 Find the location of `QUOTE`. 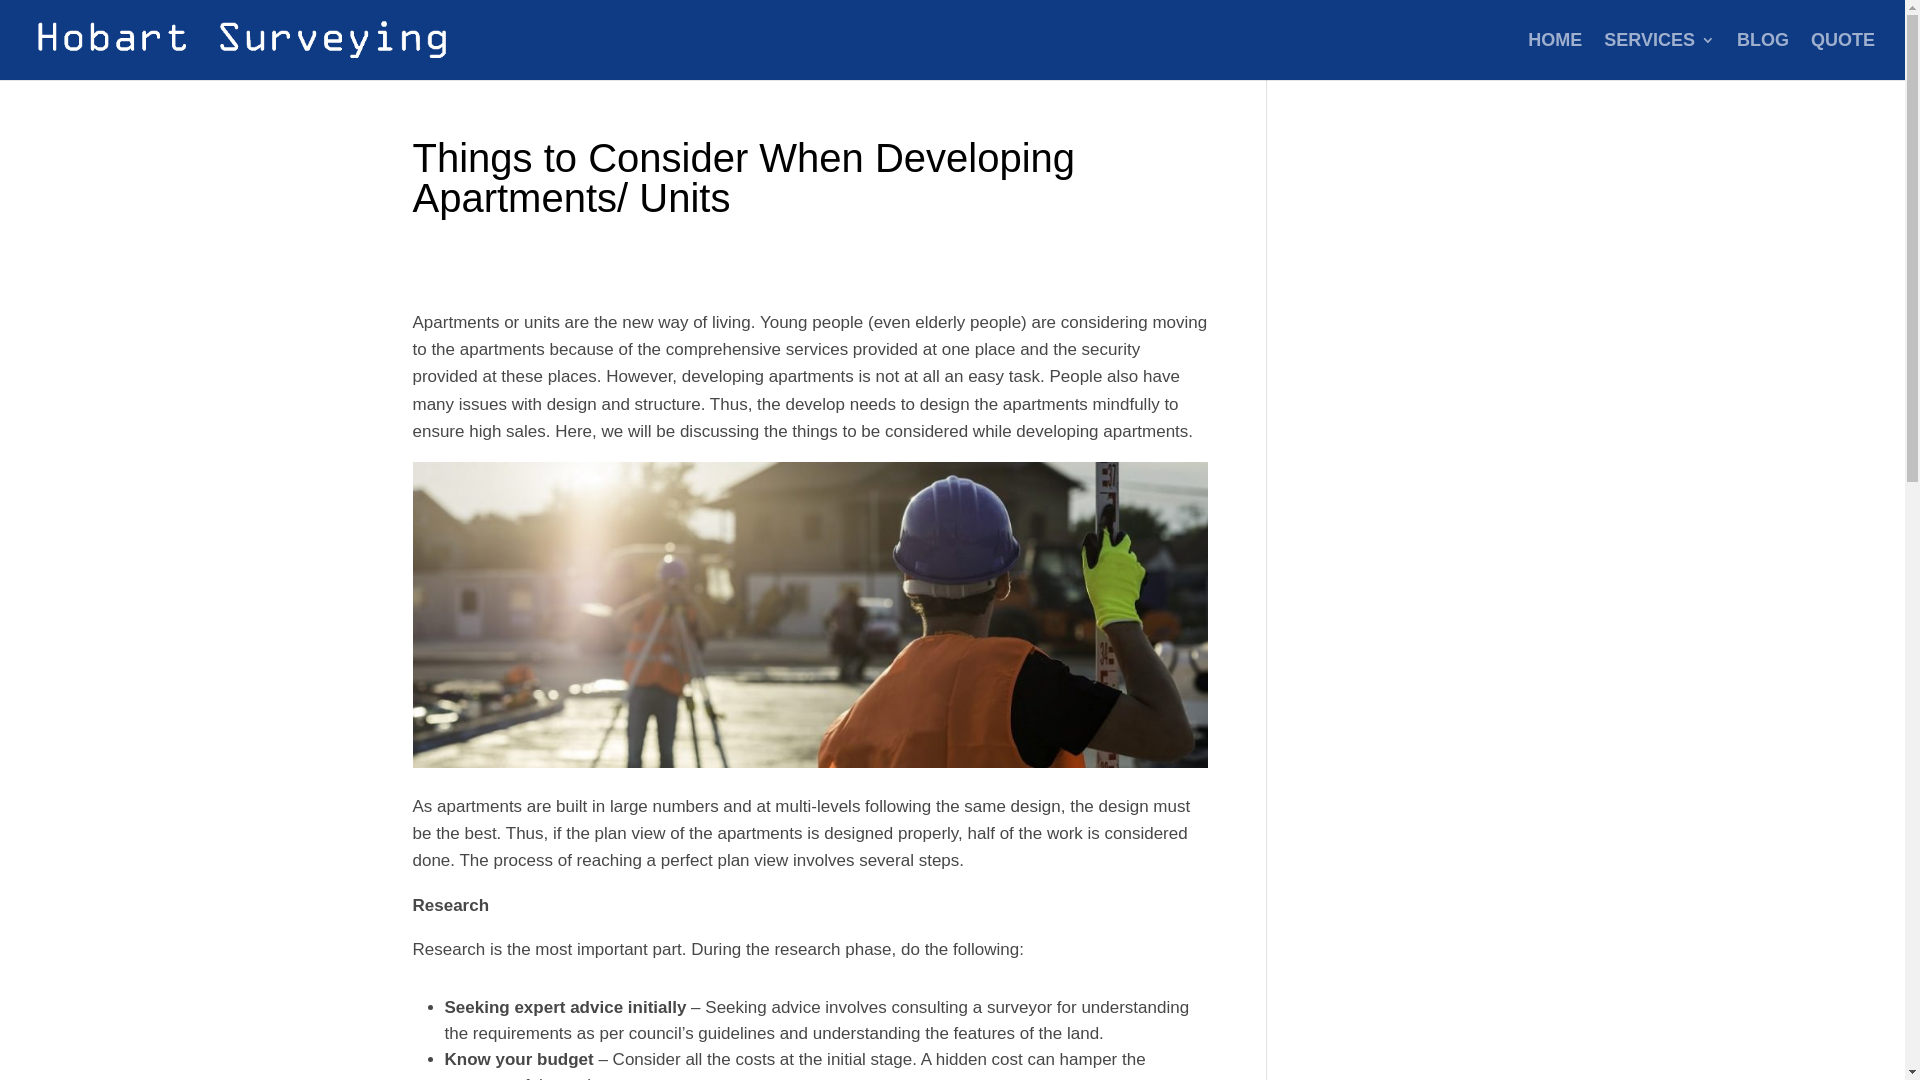

QUOTE is located at coordinates (1843, 56).